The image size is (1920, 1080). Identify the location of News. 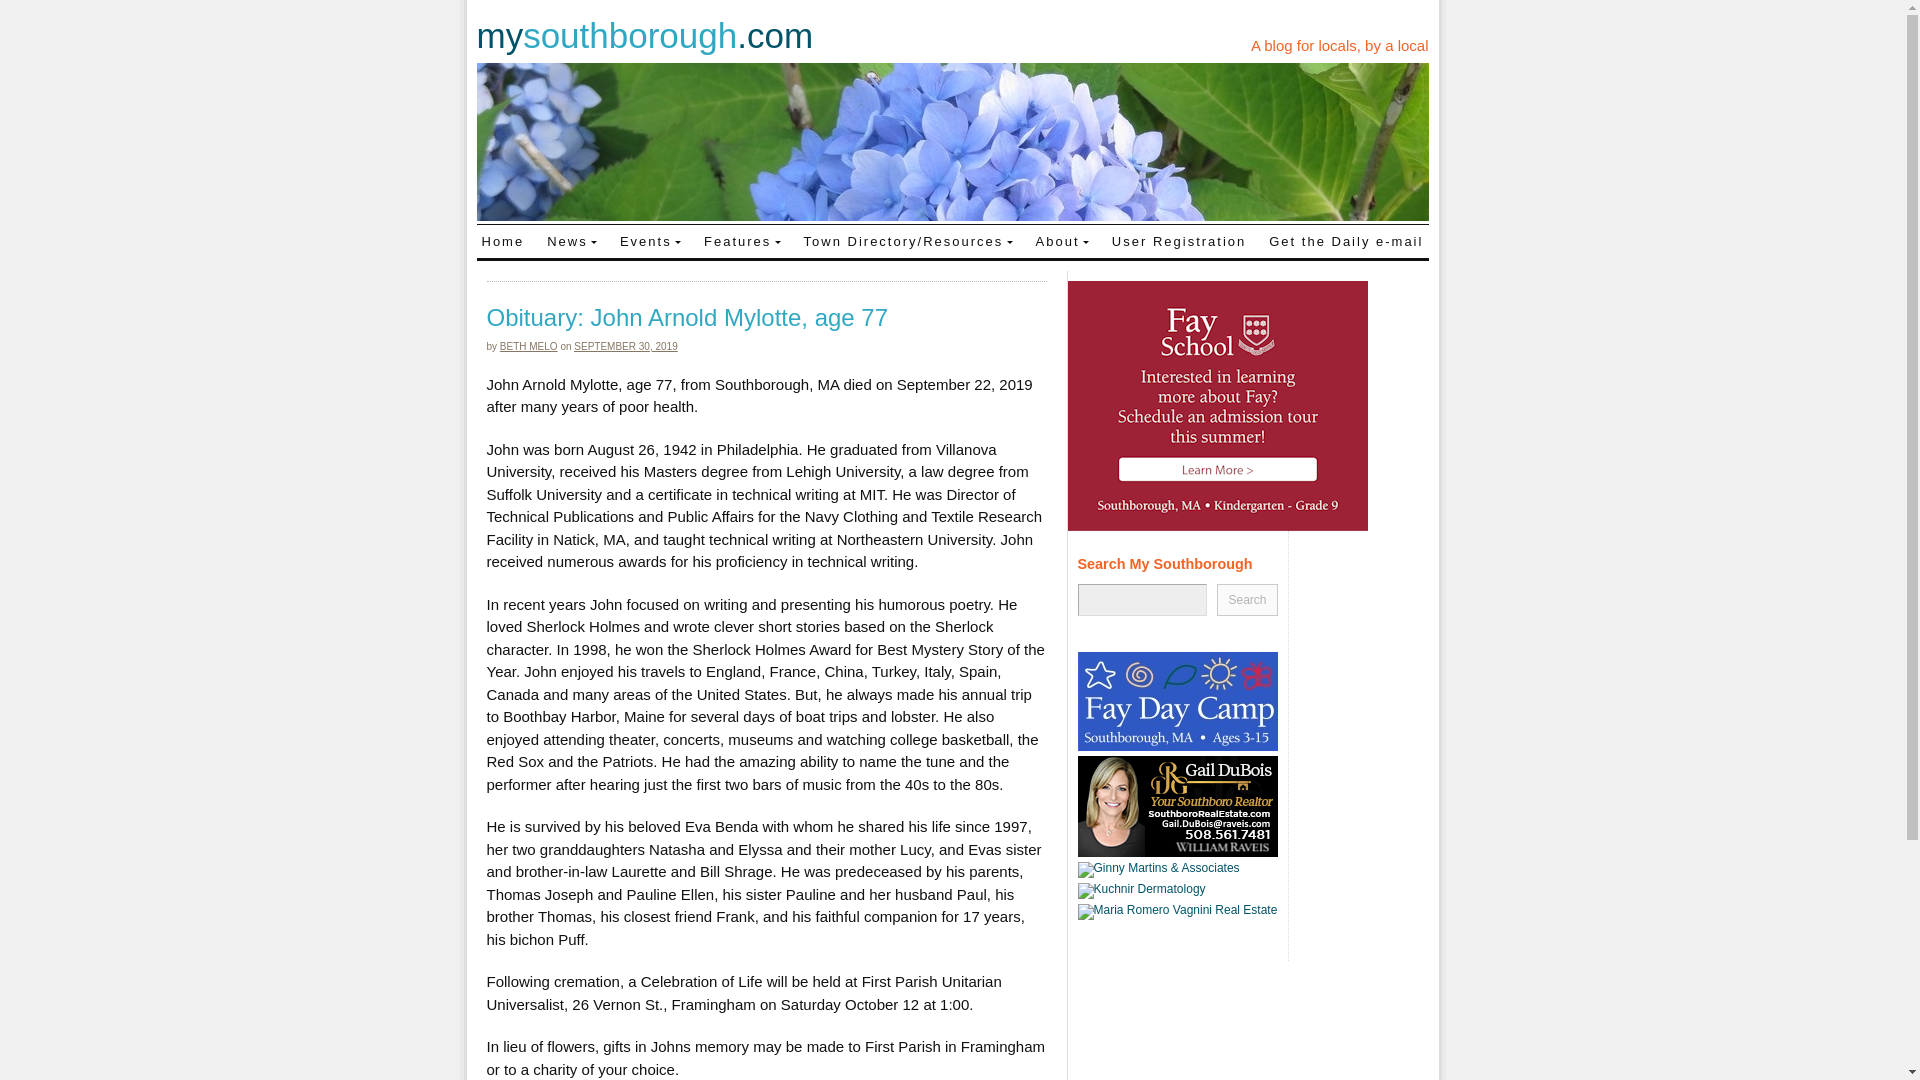
(572, 240).